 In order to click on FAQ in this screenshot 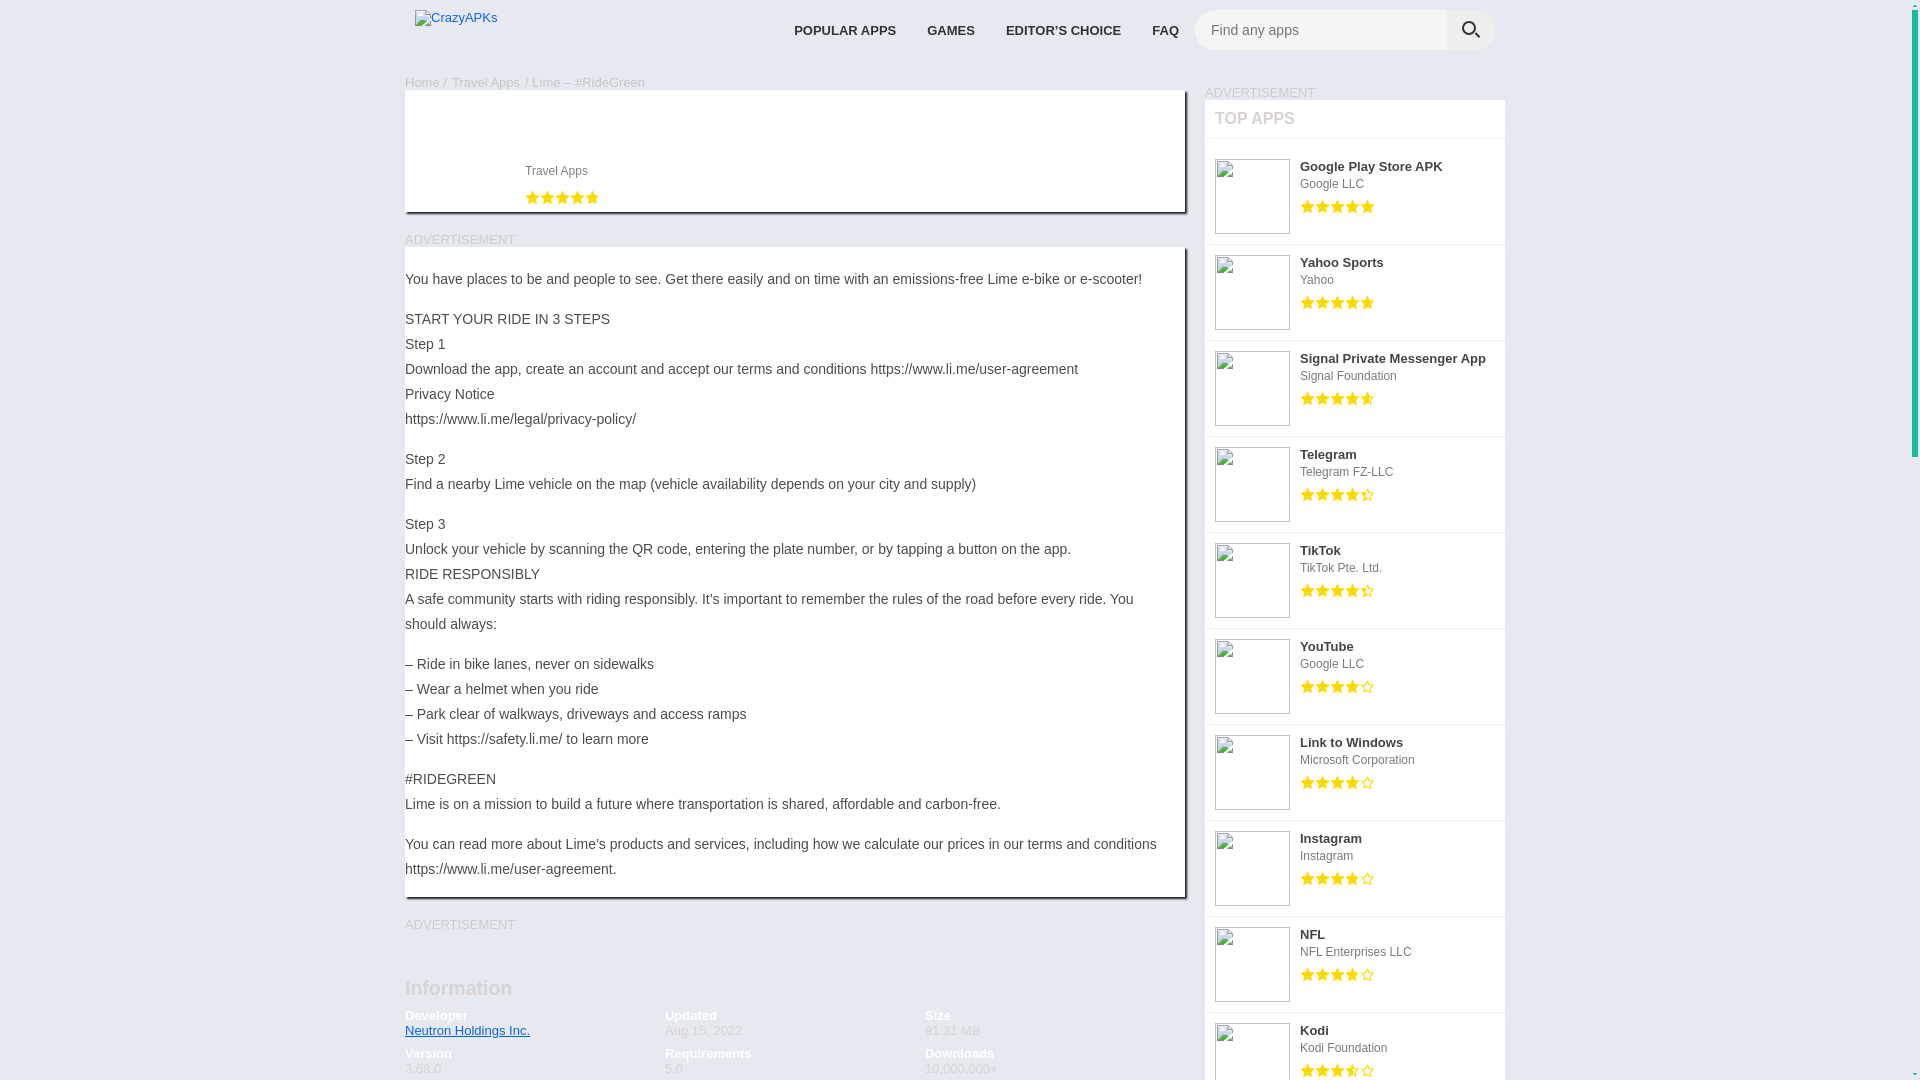, I will do `click(1165, 29)`.